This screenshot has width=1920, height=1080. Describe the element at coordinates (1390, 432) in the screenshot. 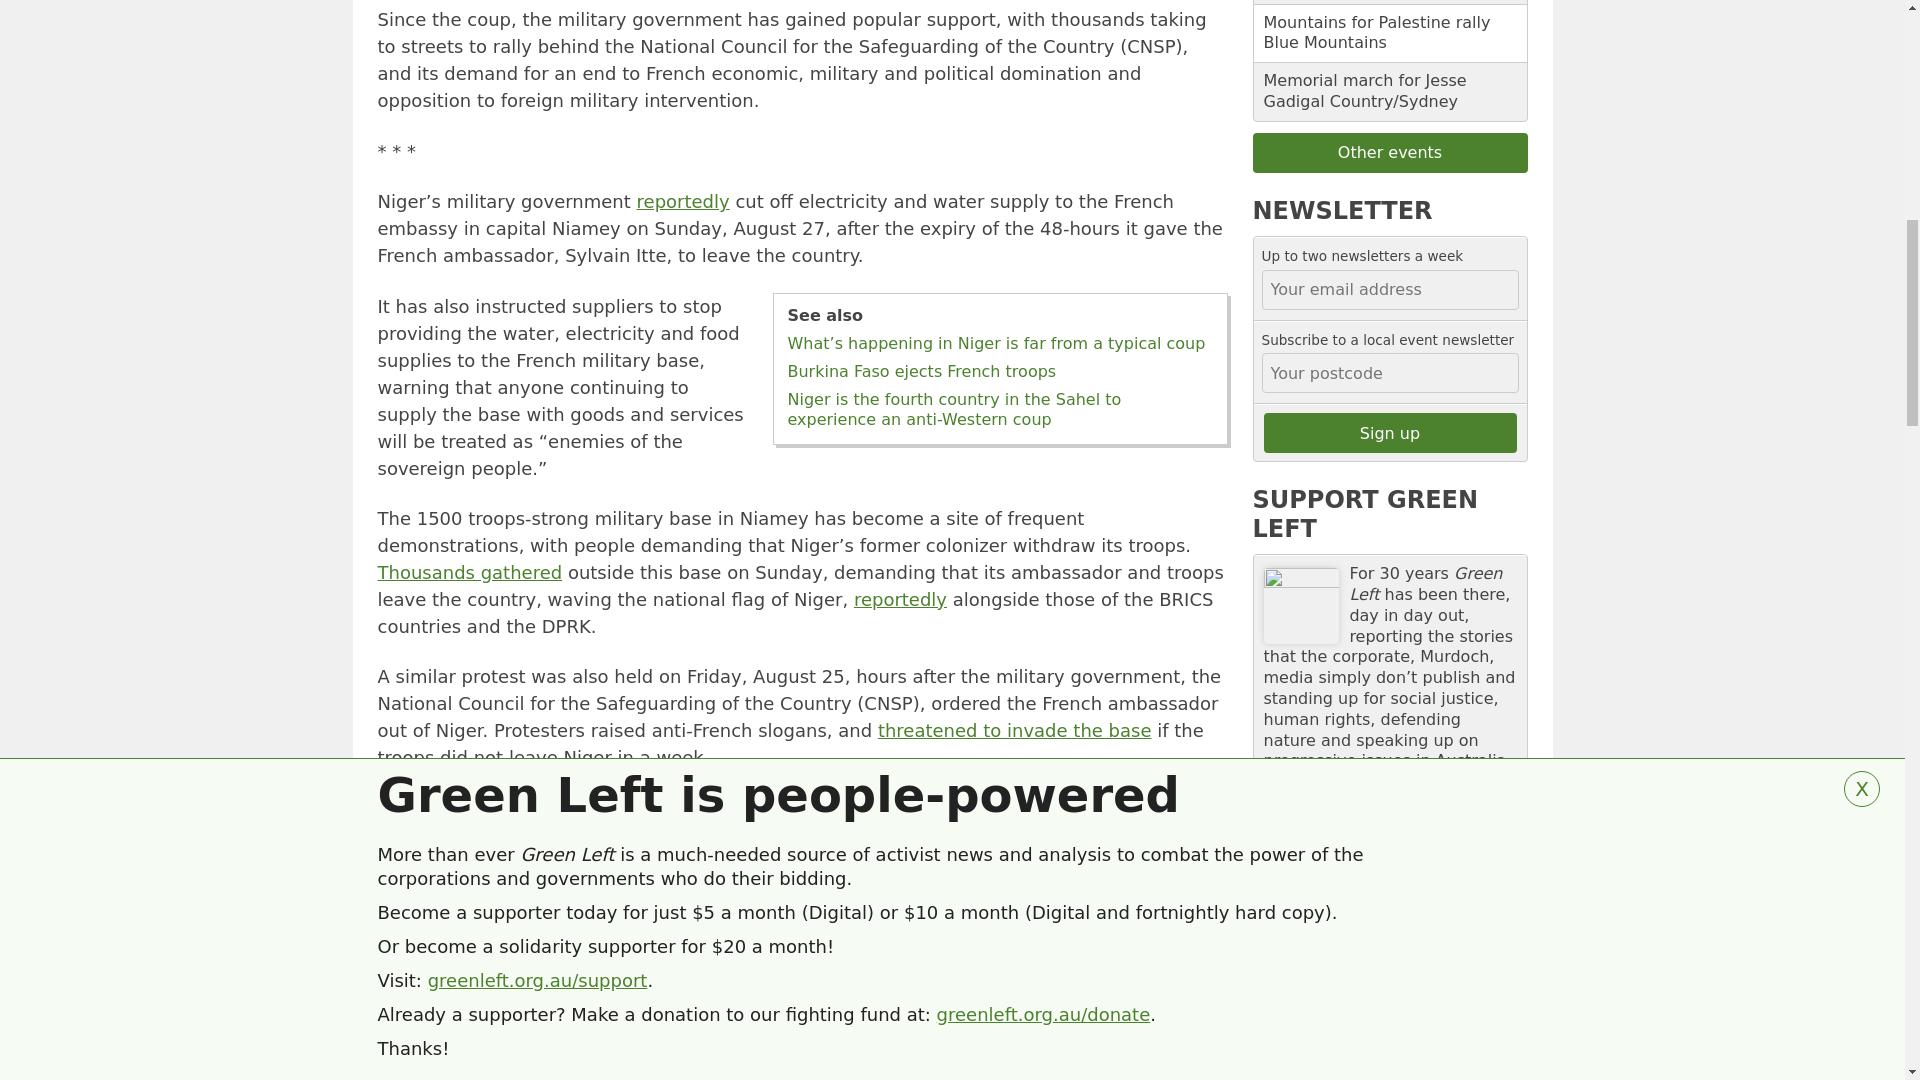

I see `Sign up` at that location.